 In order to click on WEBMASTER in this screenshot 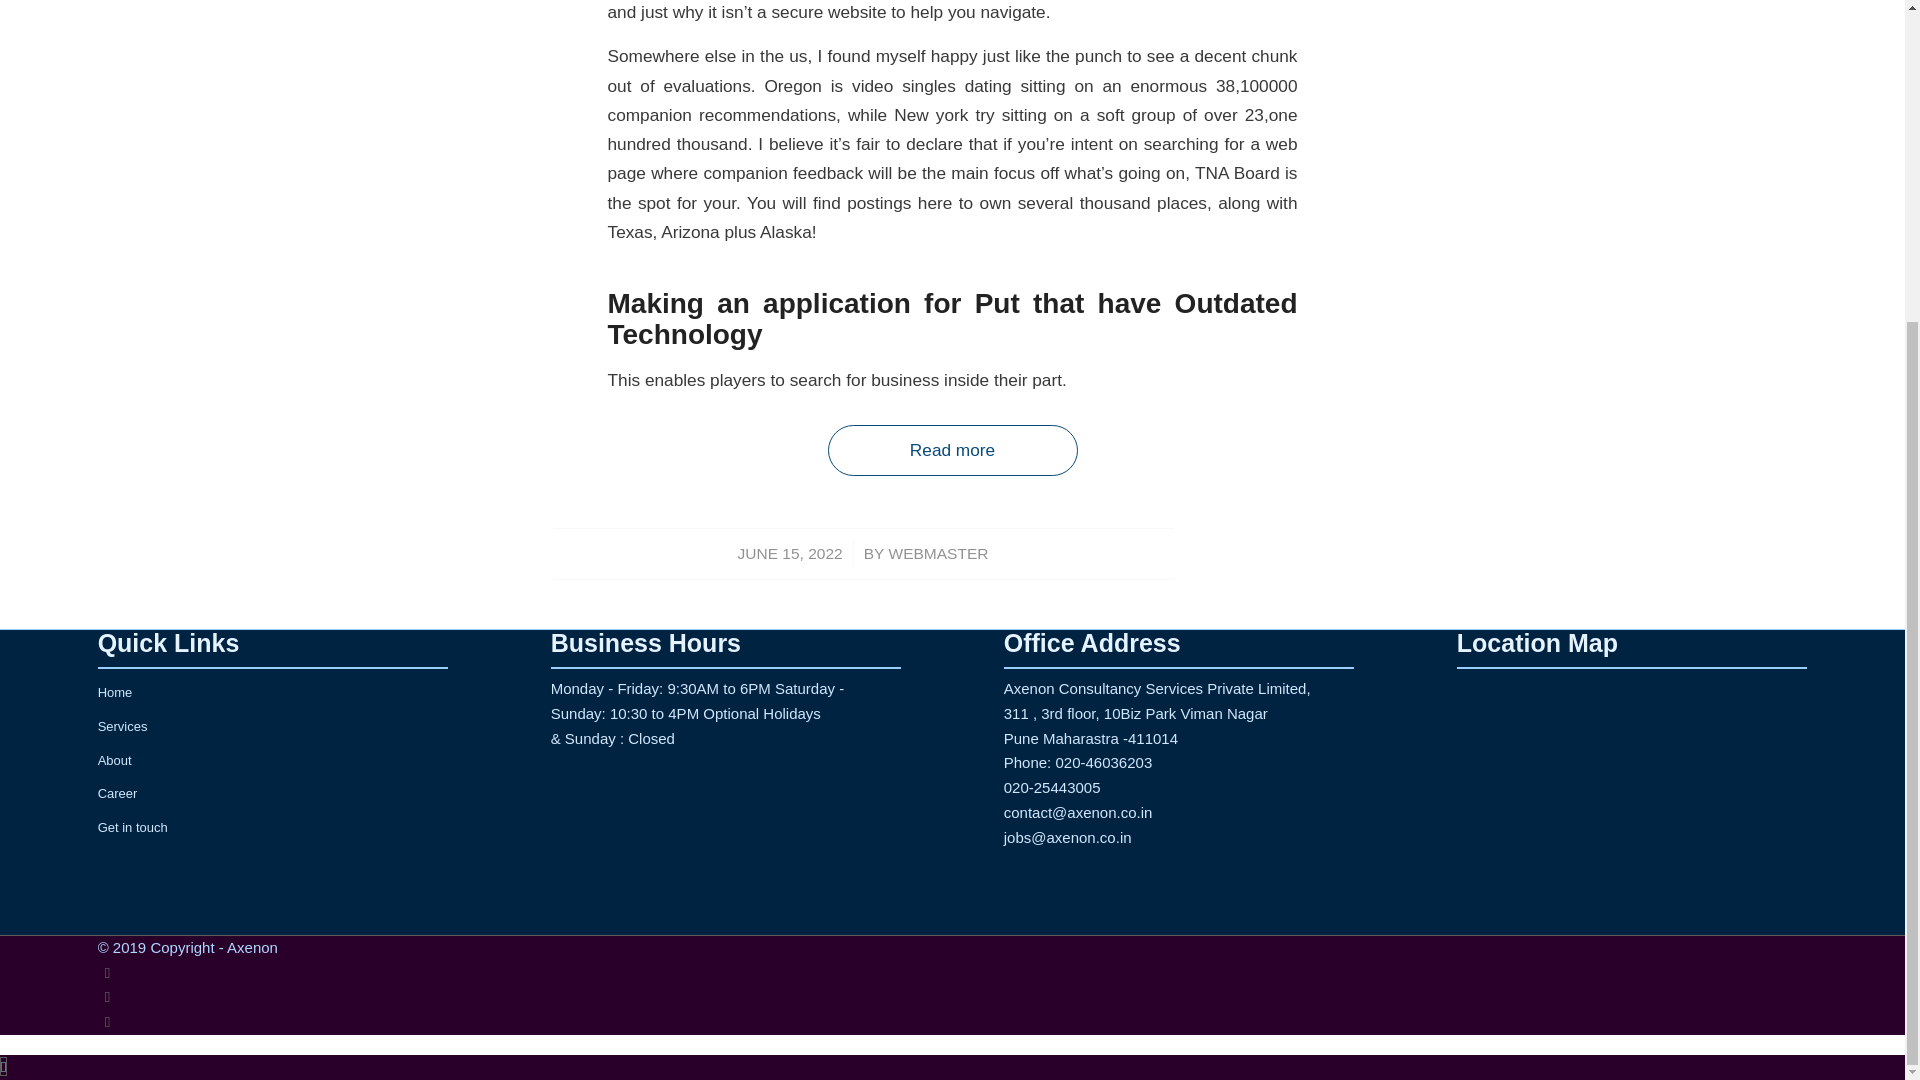, I will do `click(938, 553)`.